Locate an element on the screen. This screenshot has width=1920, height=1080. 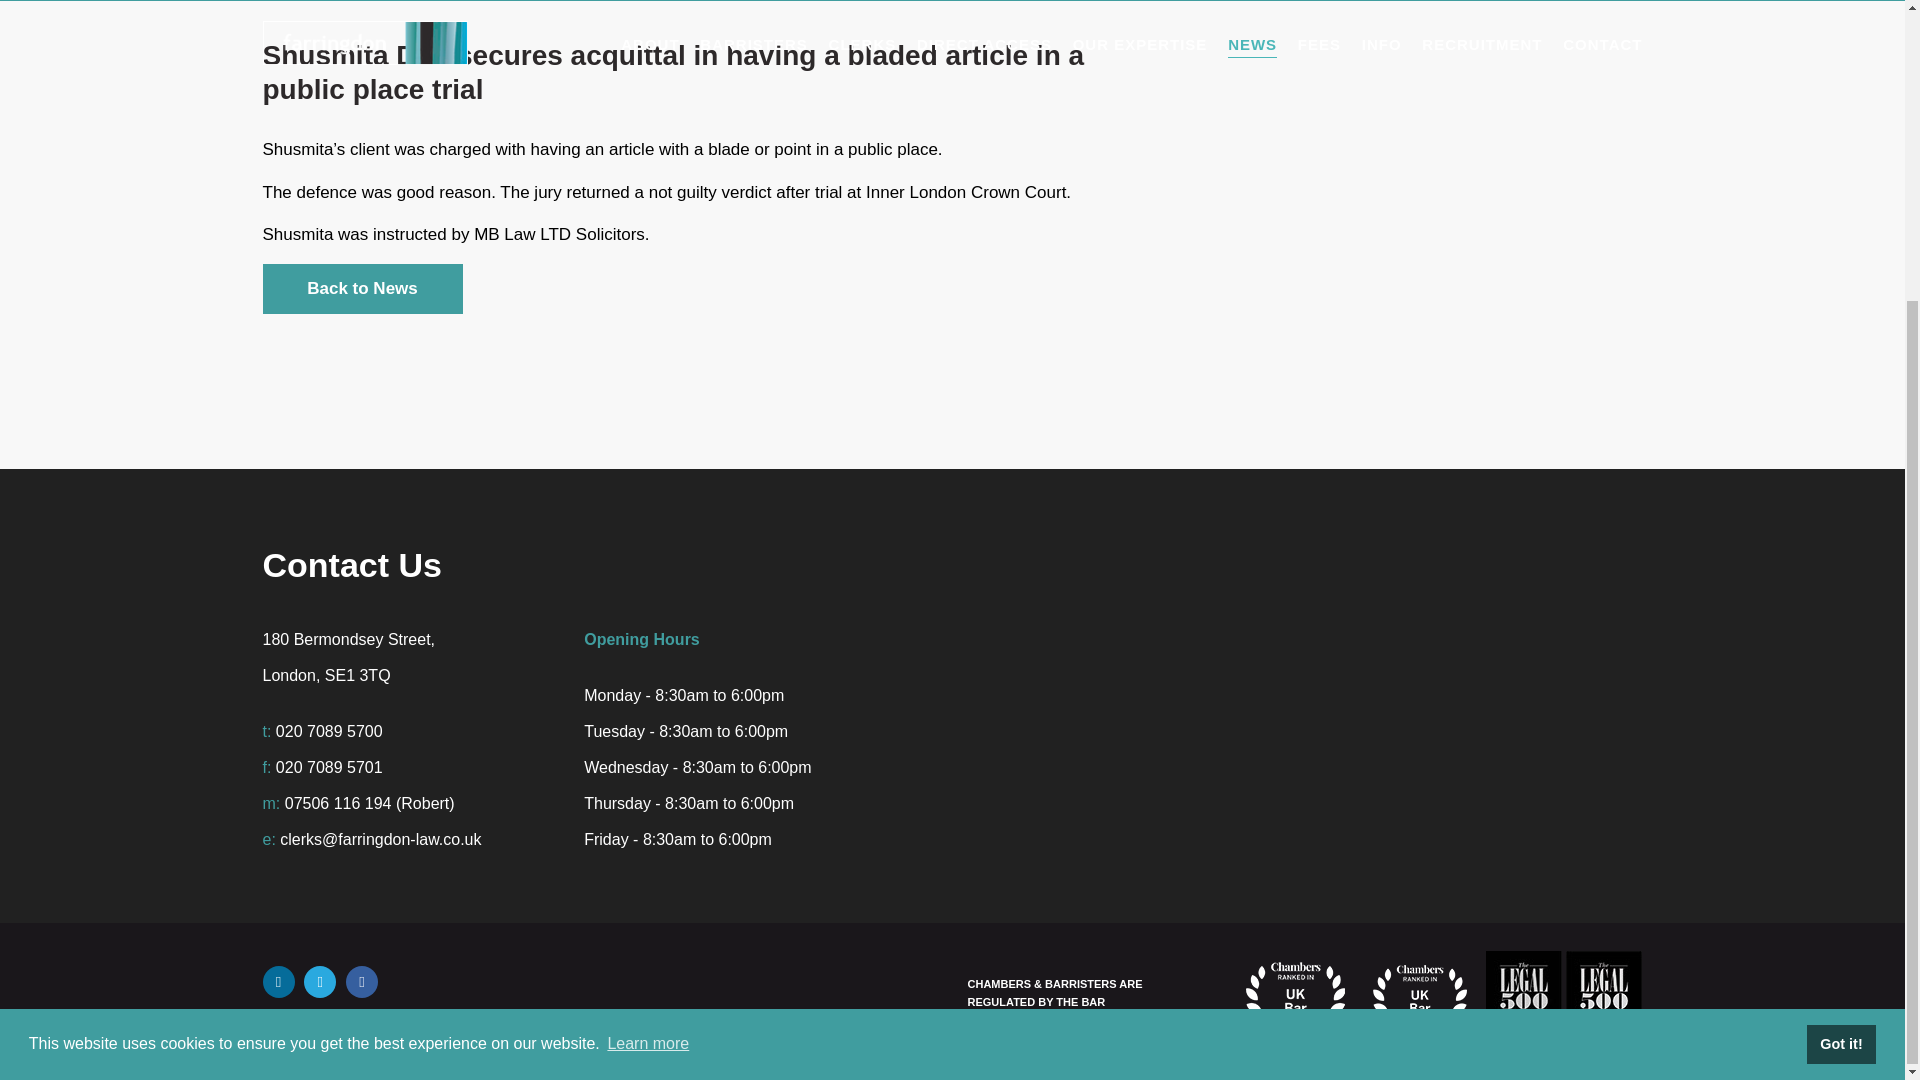
Got it! is located at coordinates (1840, 638).